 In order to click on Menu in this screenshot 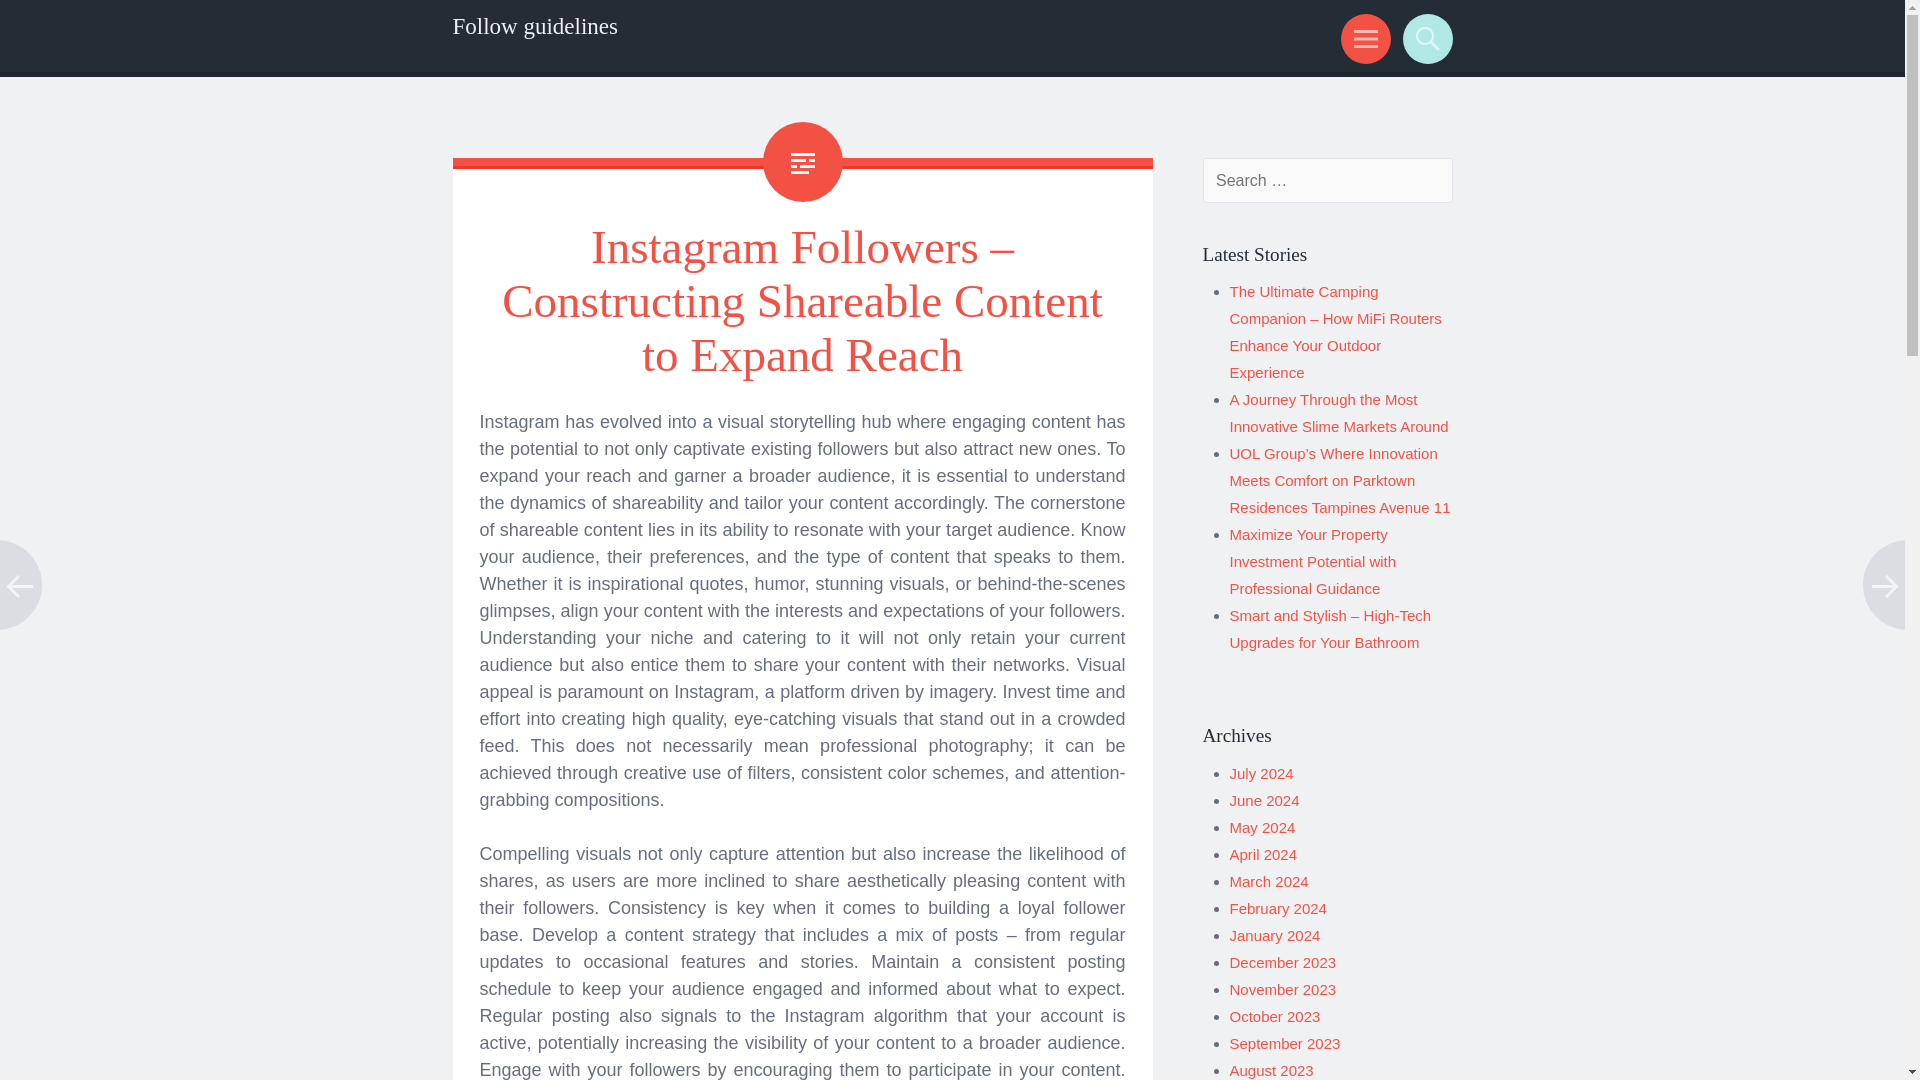, I will do `click(1362, 38)`.